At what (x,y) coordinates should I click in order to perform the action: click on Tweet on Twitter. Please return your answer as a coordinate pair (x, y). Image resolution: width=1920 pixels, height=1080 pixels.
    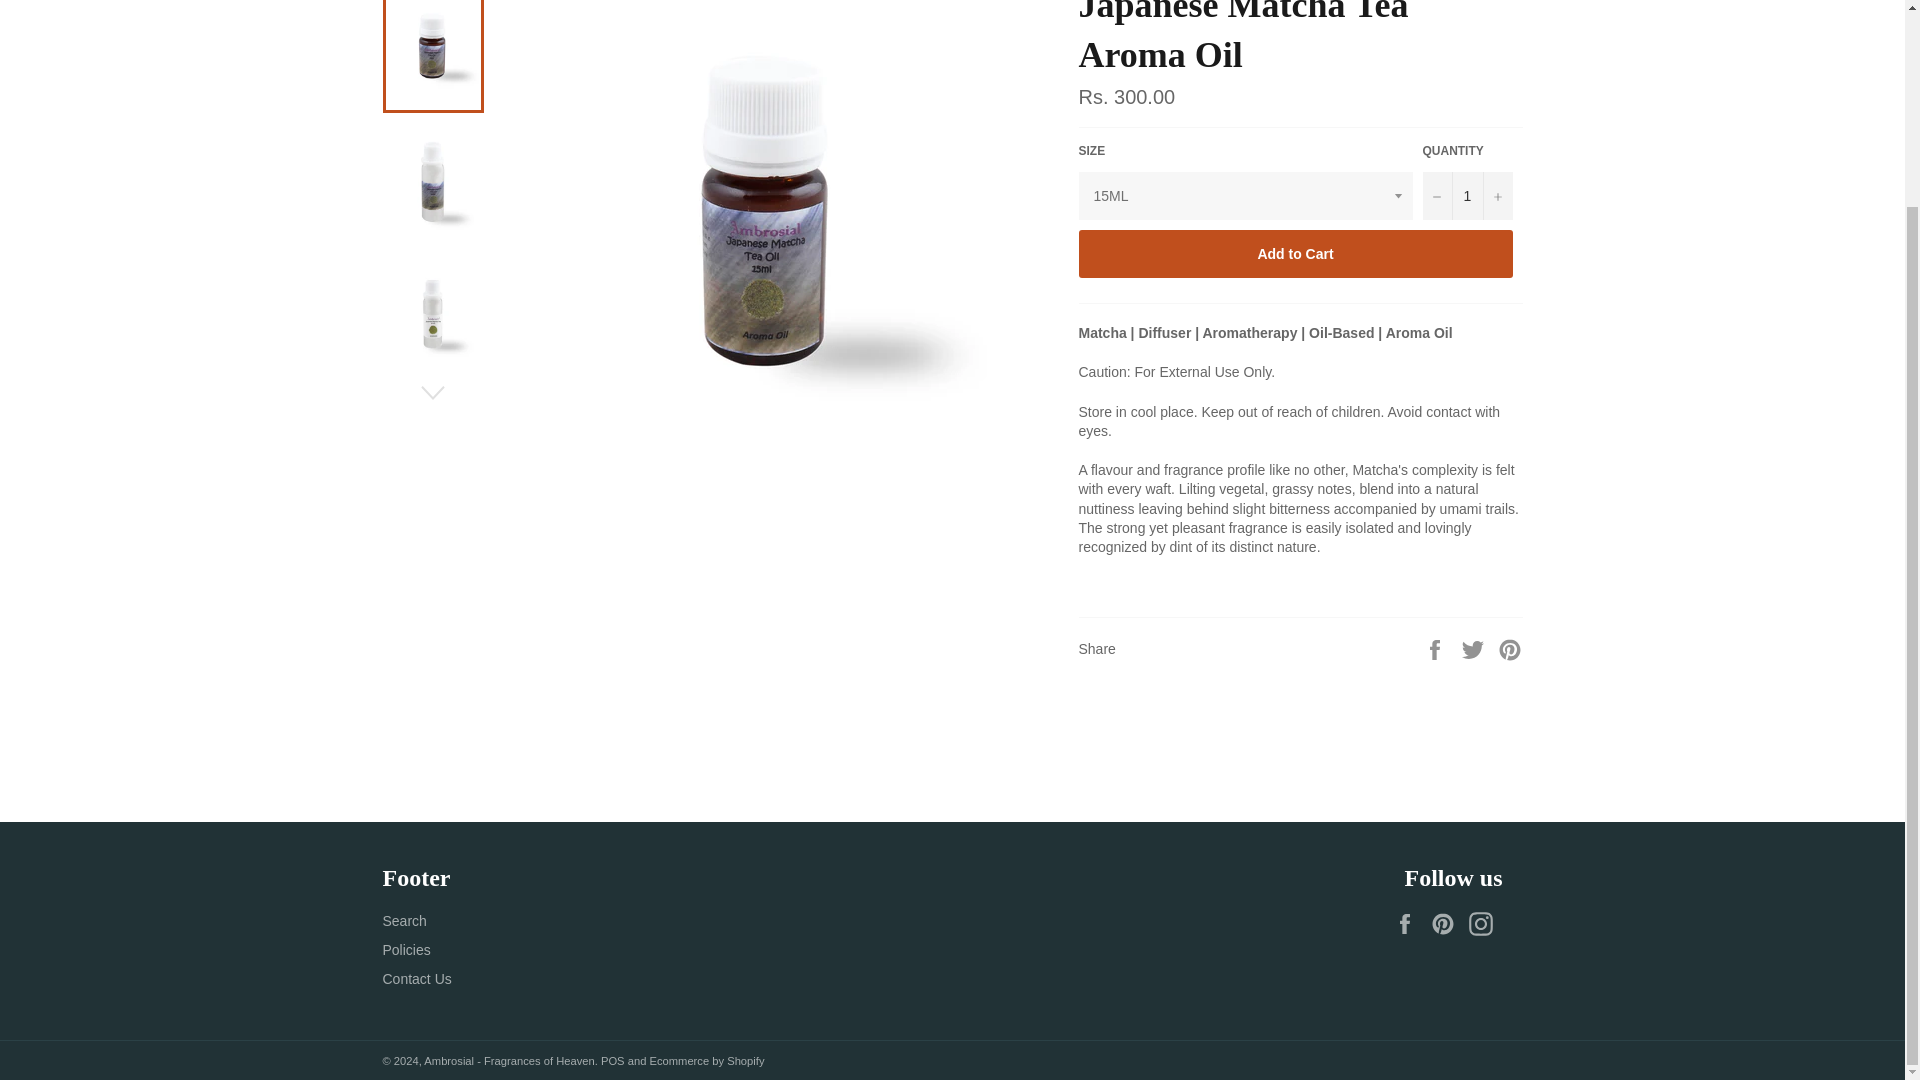
    Looking at the image, I should click on (1475, 648).